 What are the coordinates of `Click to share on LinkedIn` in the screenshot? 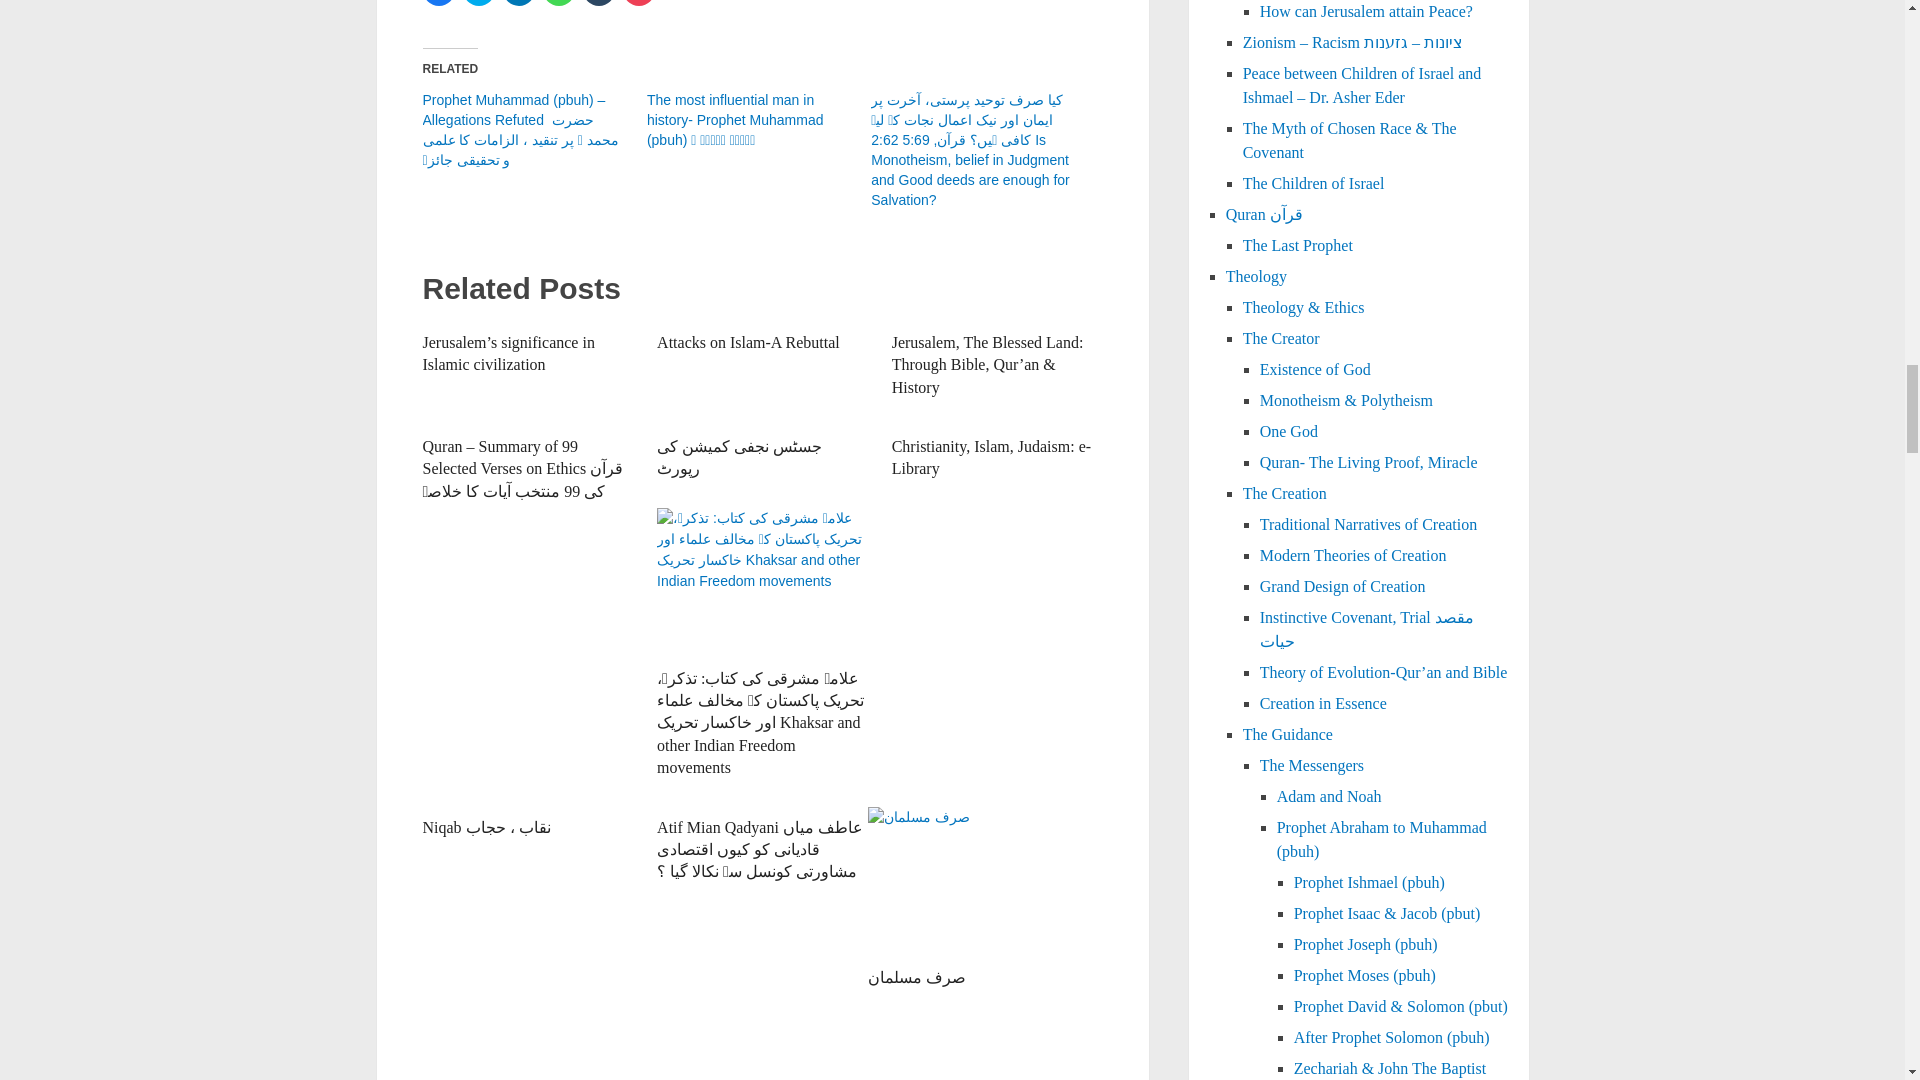 It's located at (517, 3).